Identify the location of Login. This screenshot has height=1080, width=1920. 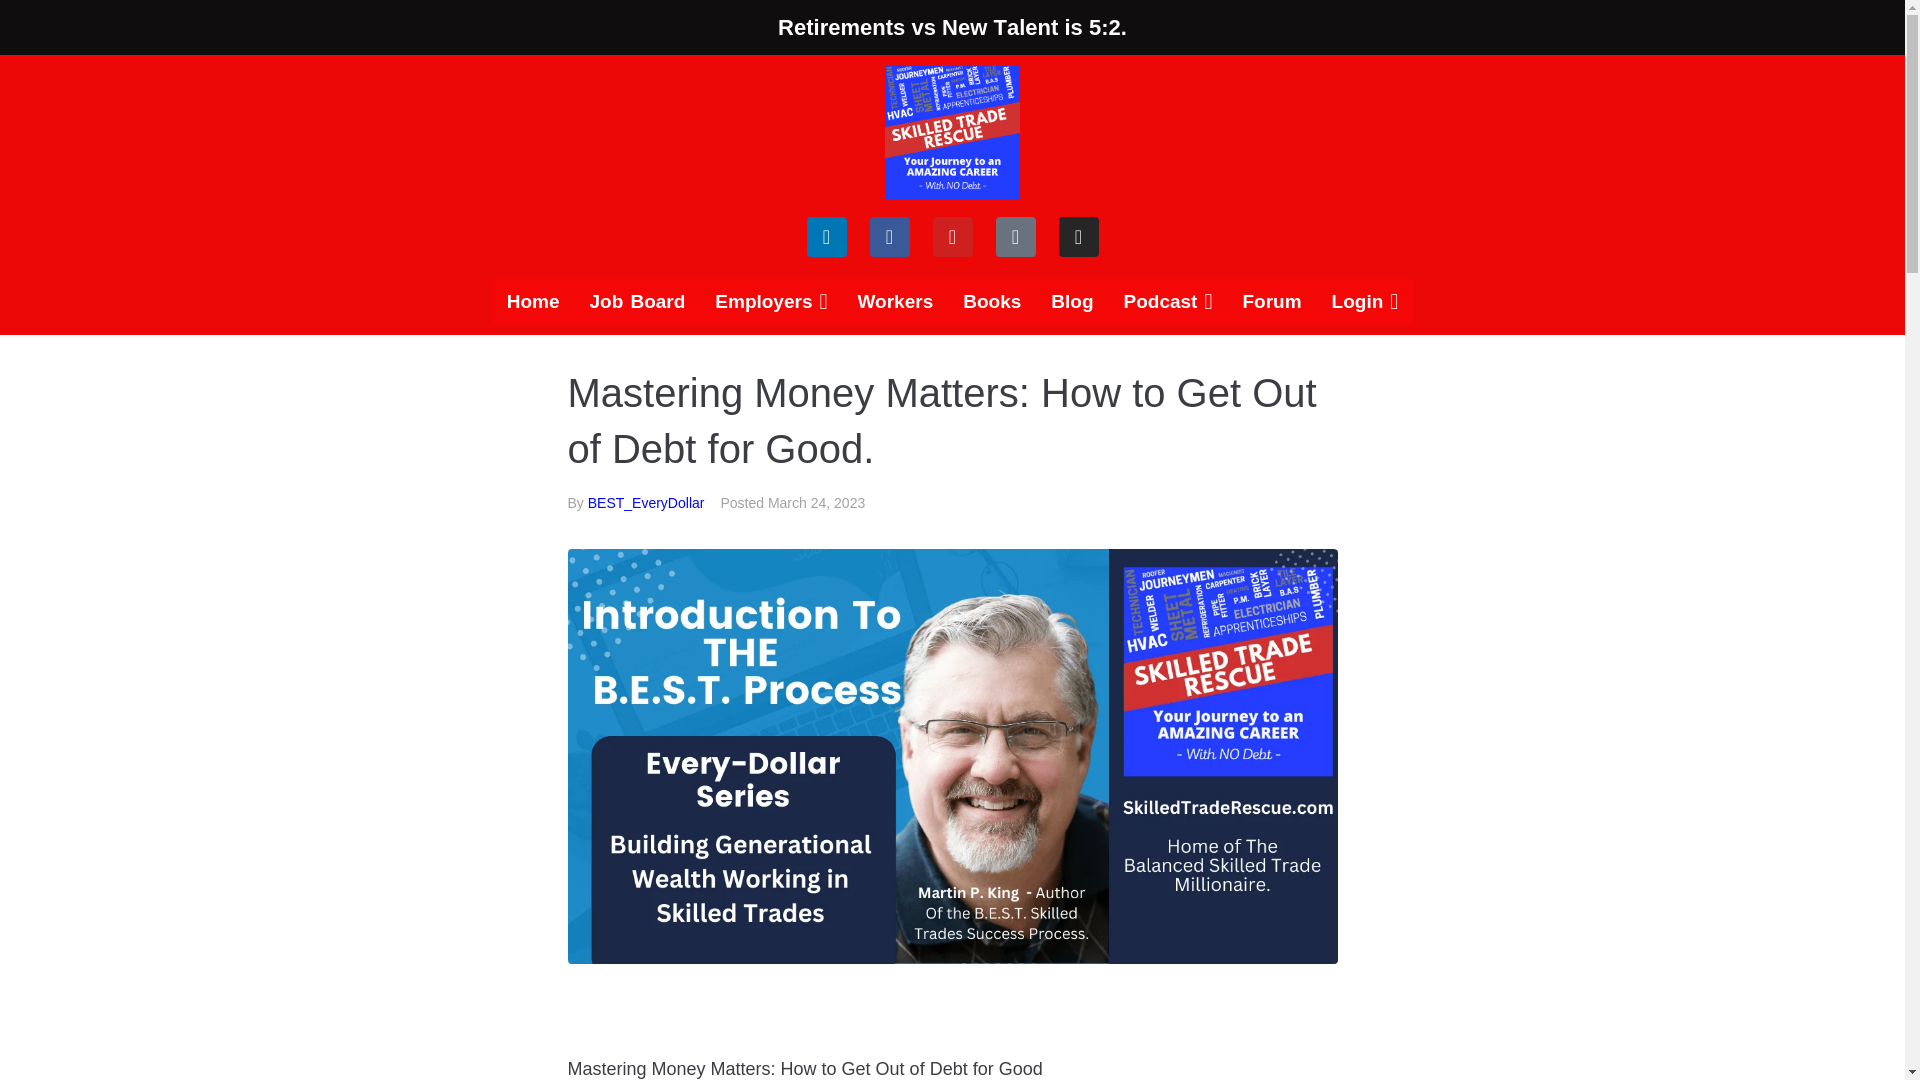
(1365, 302).